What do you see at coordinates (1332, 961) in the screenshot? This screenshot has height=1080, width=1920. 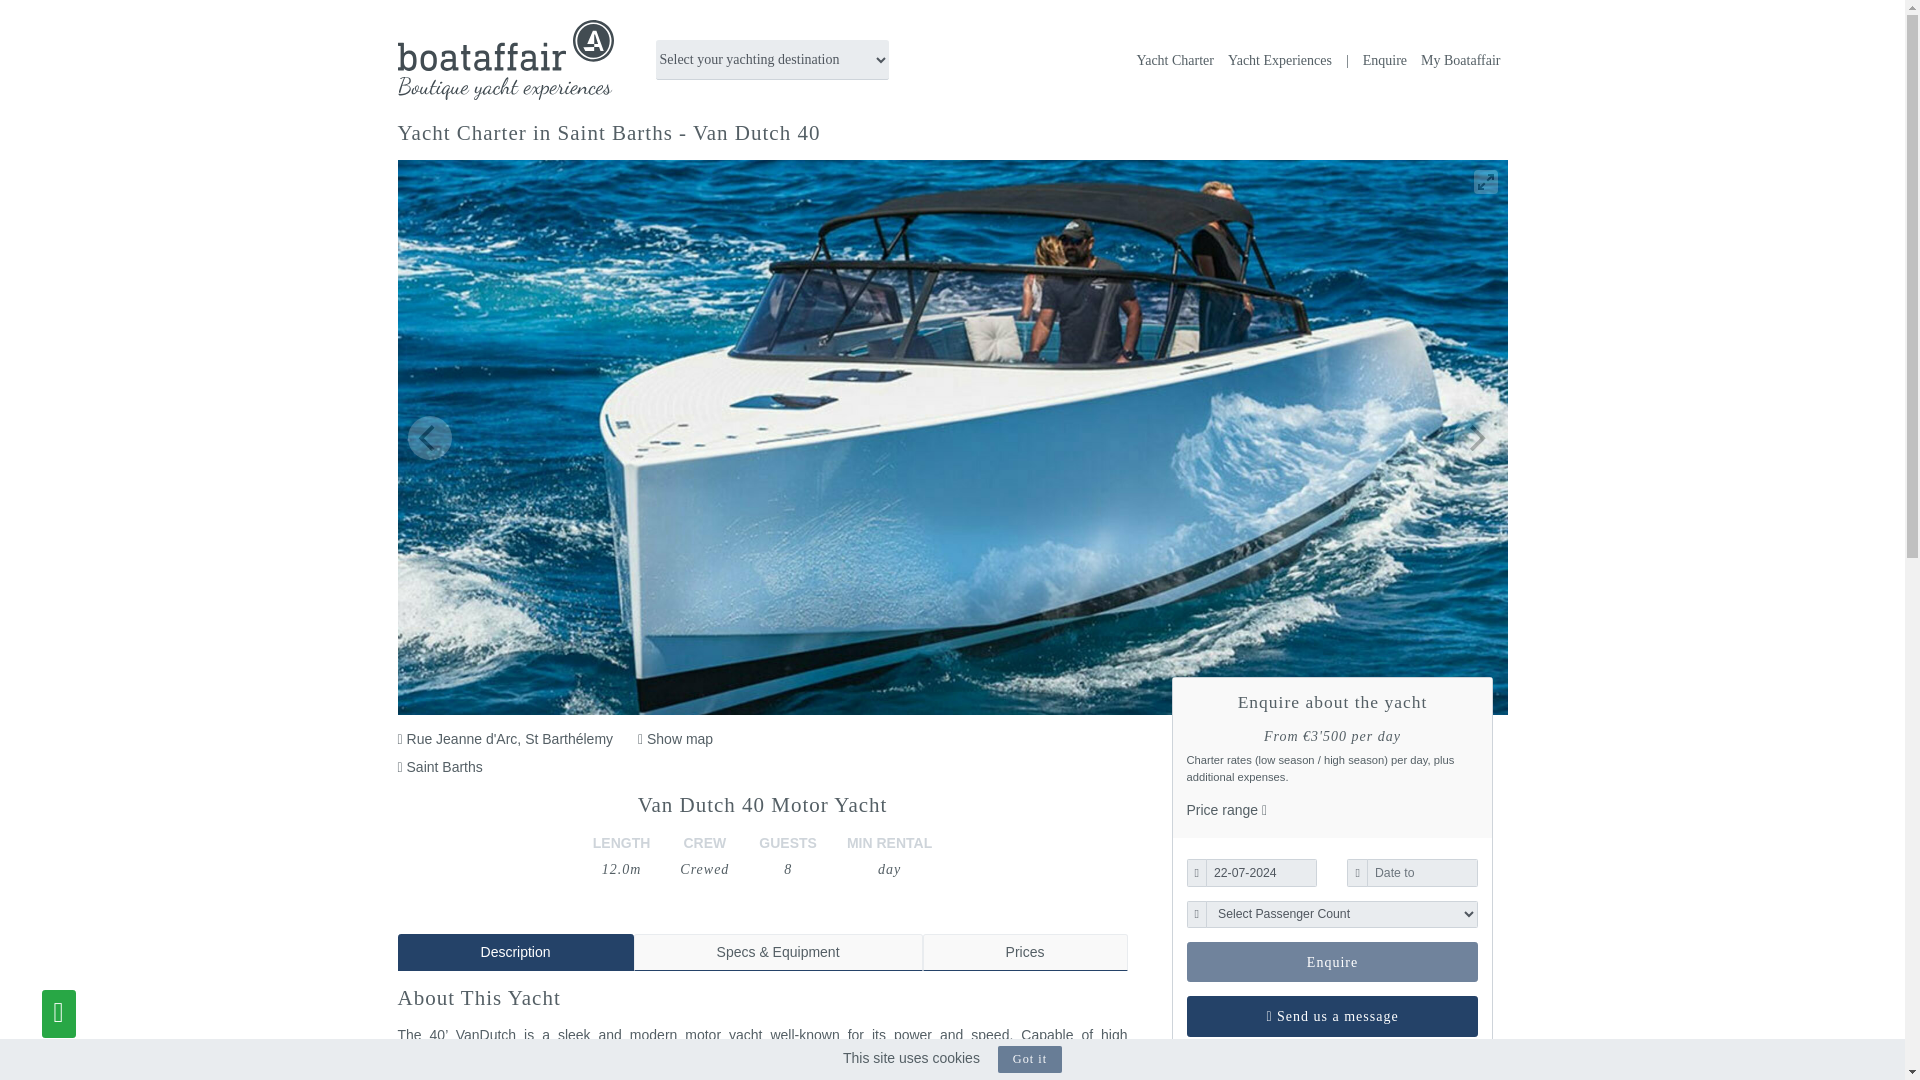 I see `Enquire` at bounding box center [1332, 961].